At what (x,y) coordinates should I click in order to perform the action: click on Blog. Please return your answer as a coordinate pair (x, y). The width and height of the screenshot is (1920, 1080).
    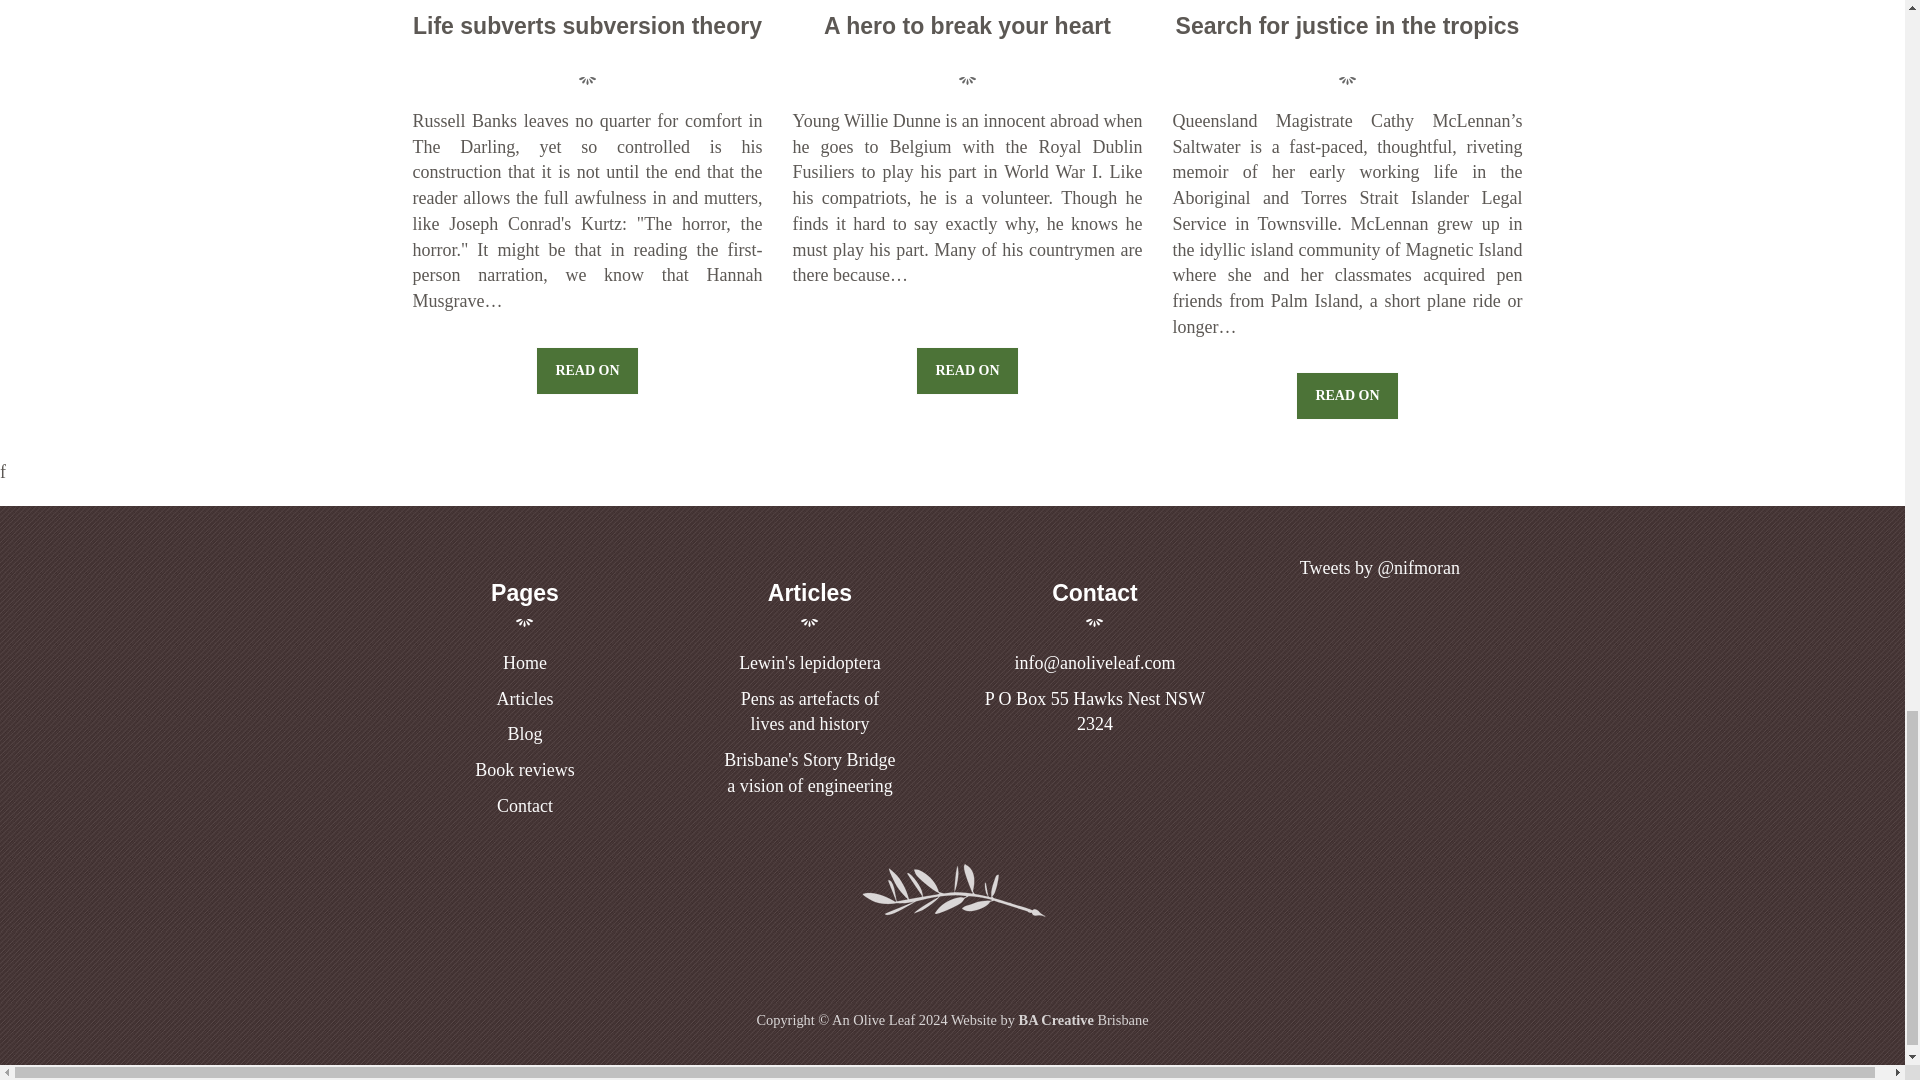
    Looking at the image, I should click on (586, 370).